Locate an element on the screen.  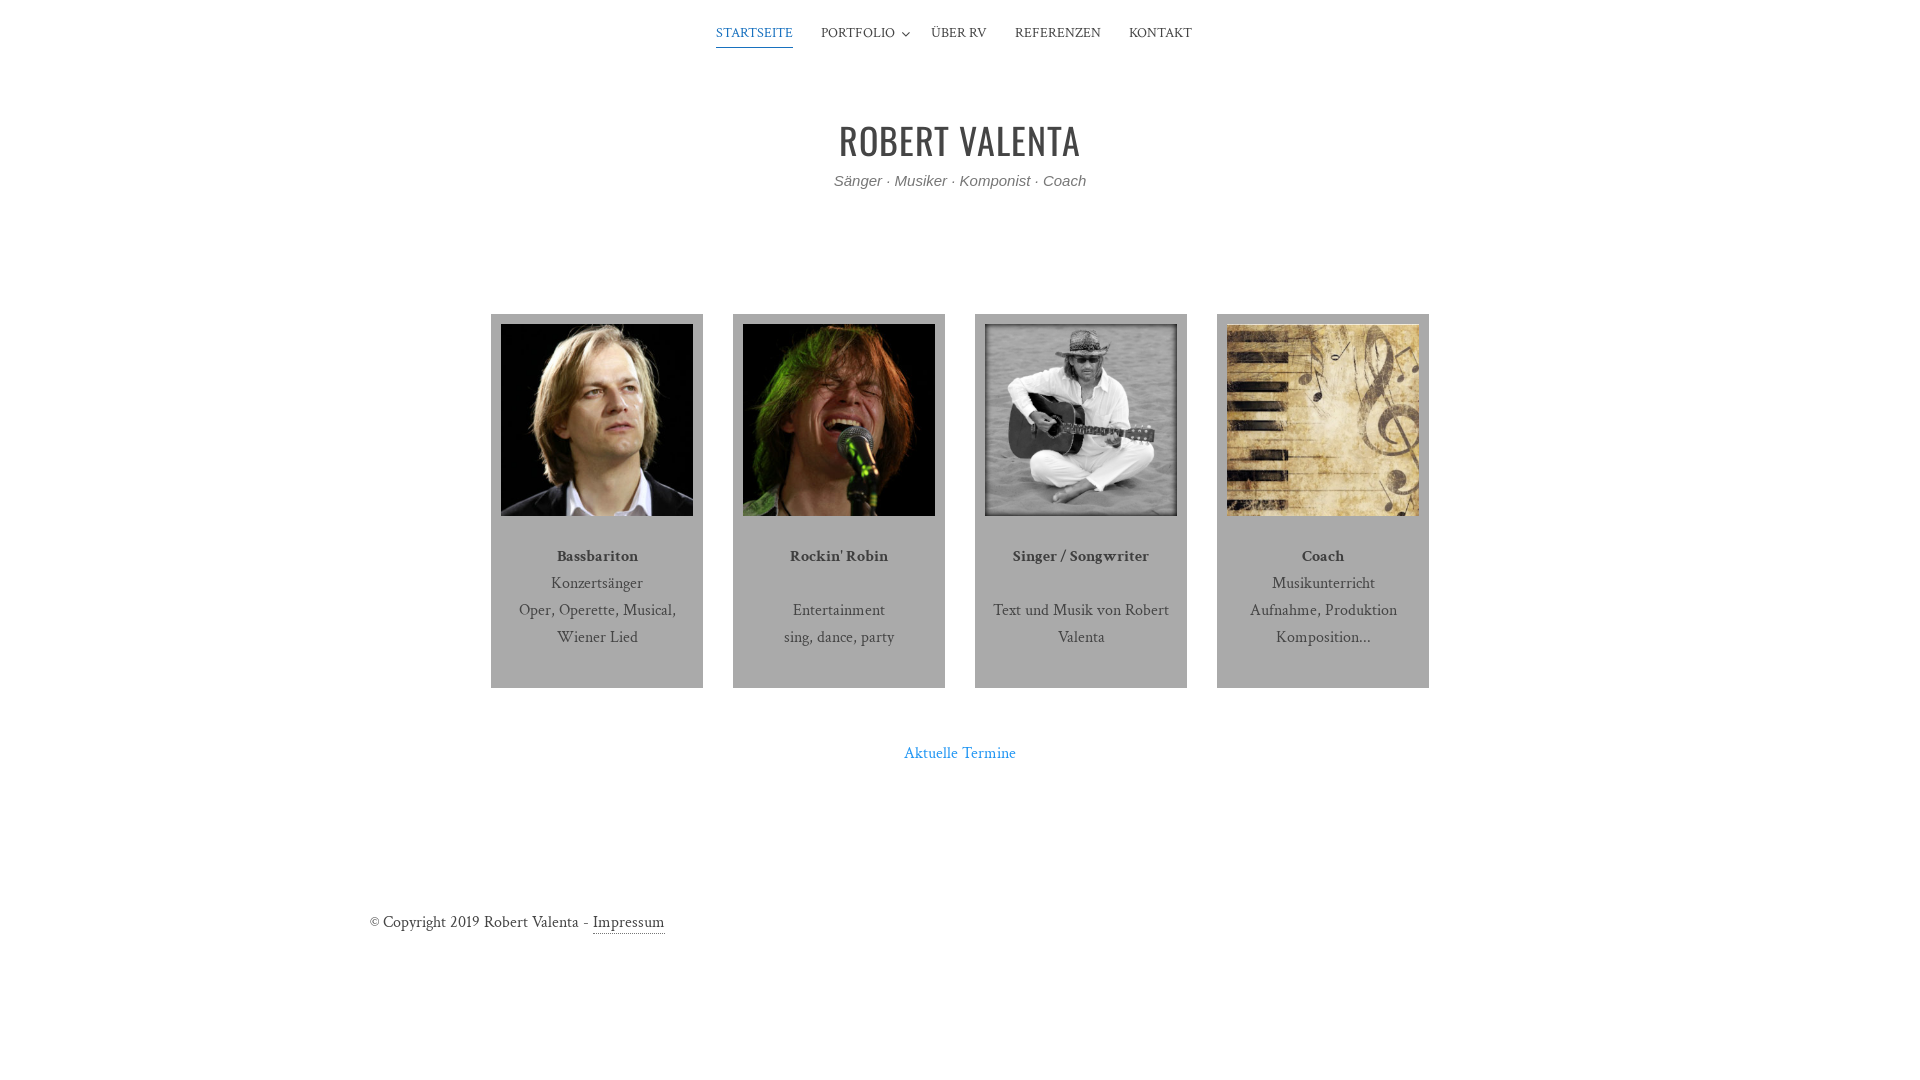
Coach is located at coordinates (1323, 556).